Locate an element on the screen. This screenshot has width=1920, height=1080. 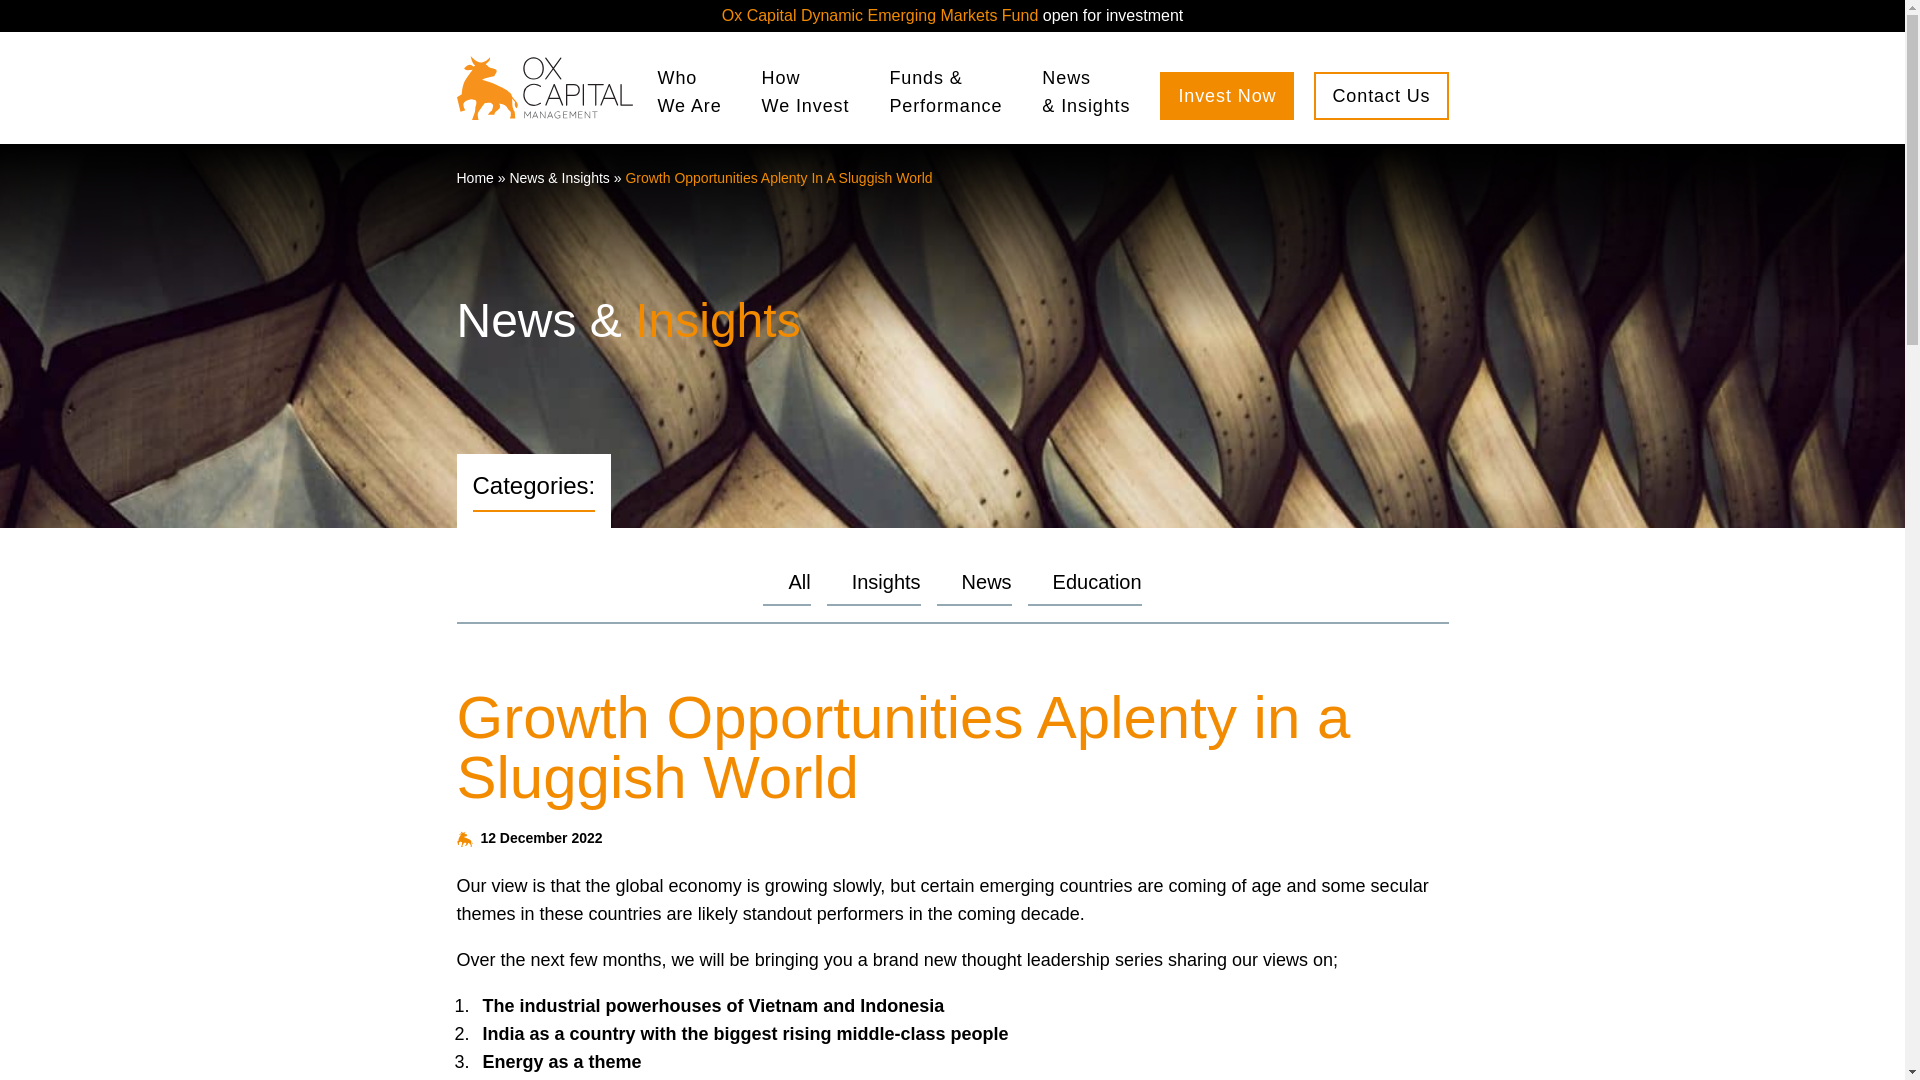
All is located at coordinates (474, 177).